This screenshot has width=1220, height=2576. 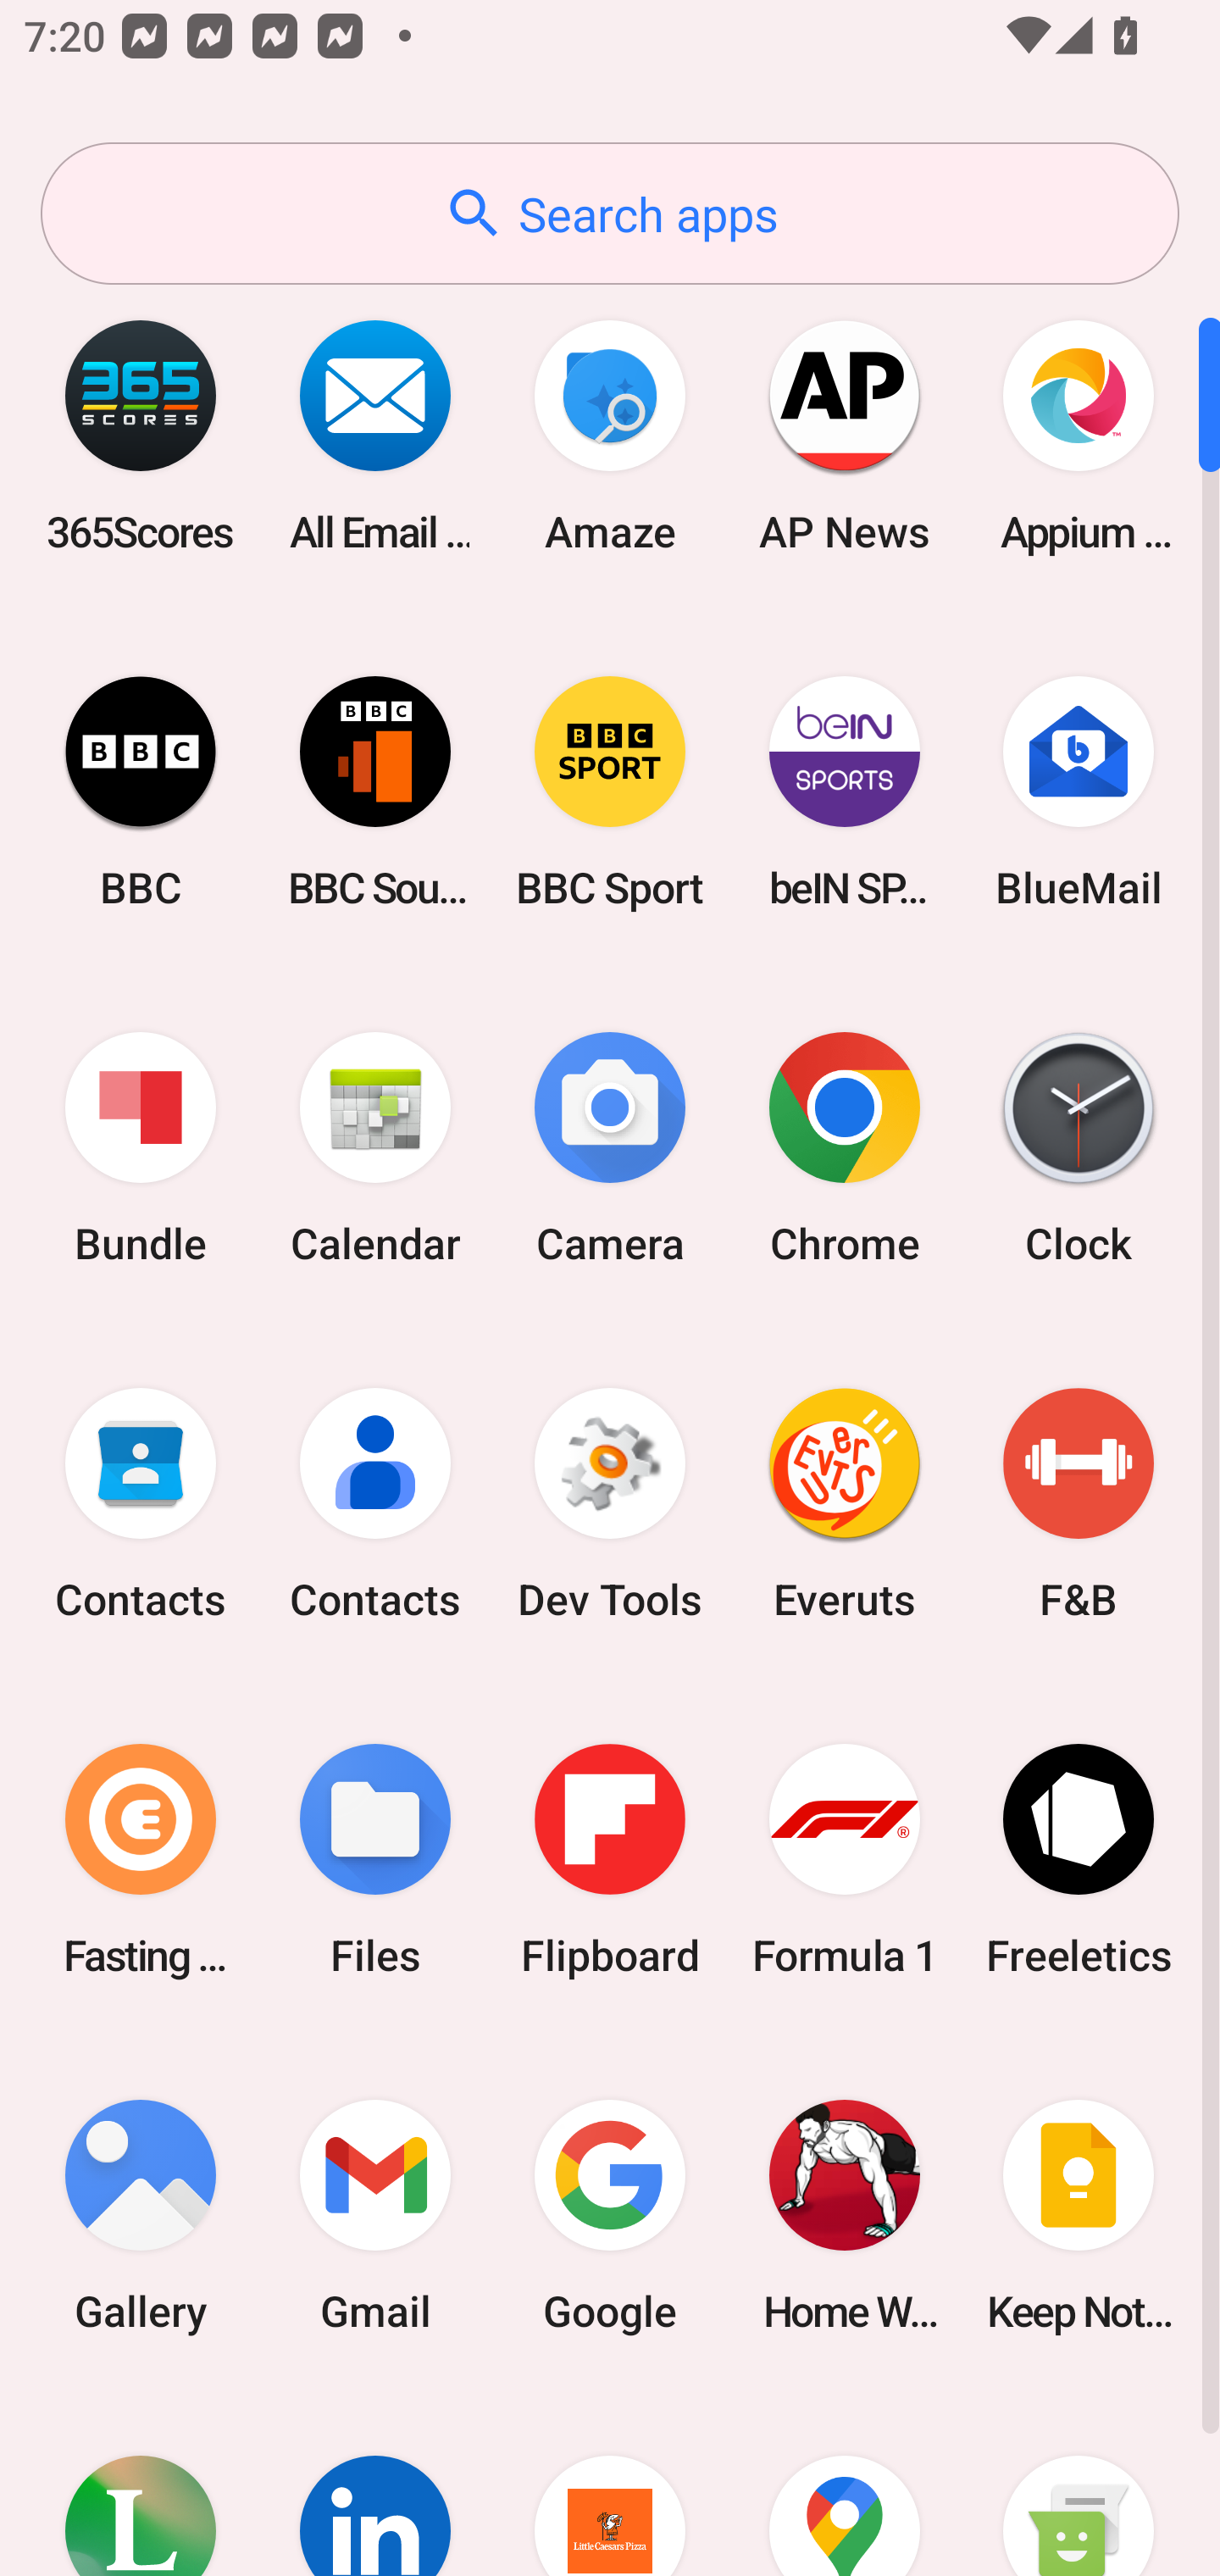 I want to click on Formula 1, so click(x=844, y=1859).